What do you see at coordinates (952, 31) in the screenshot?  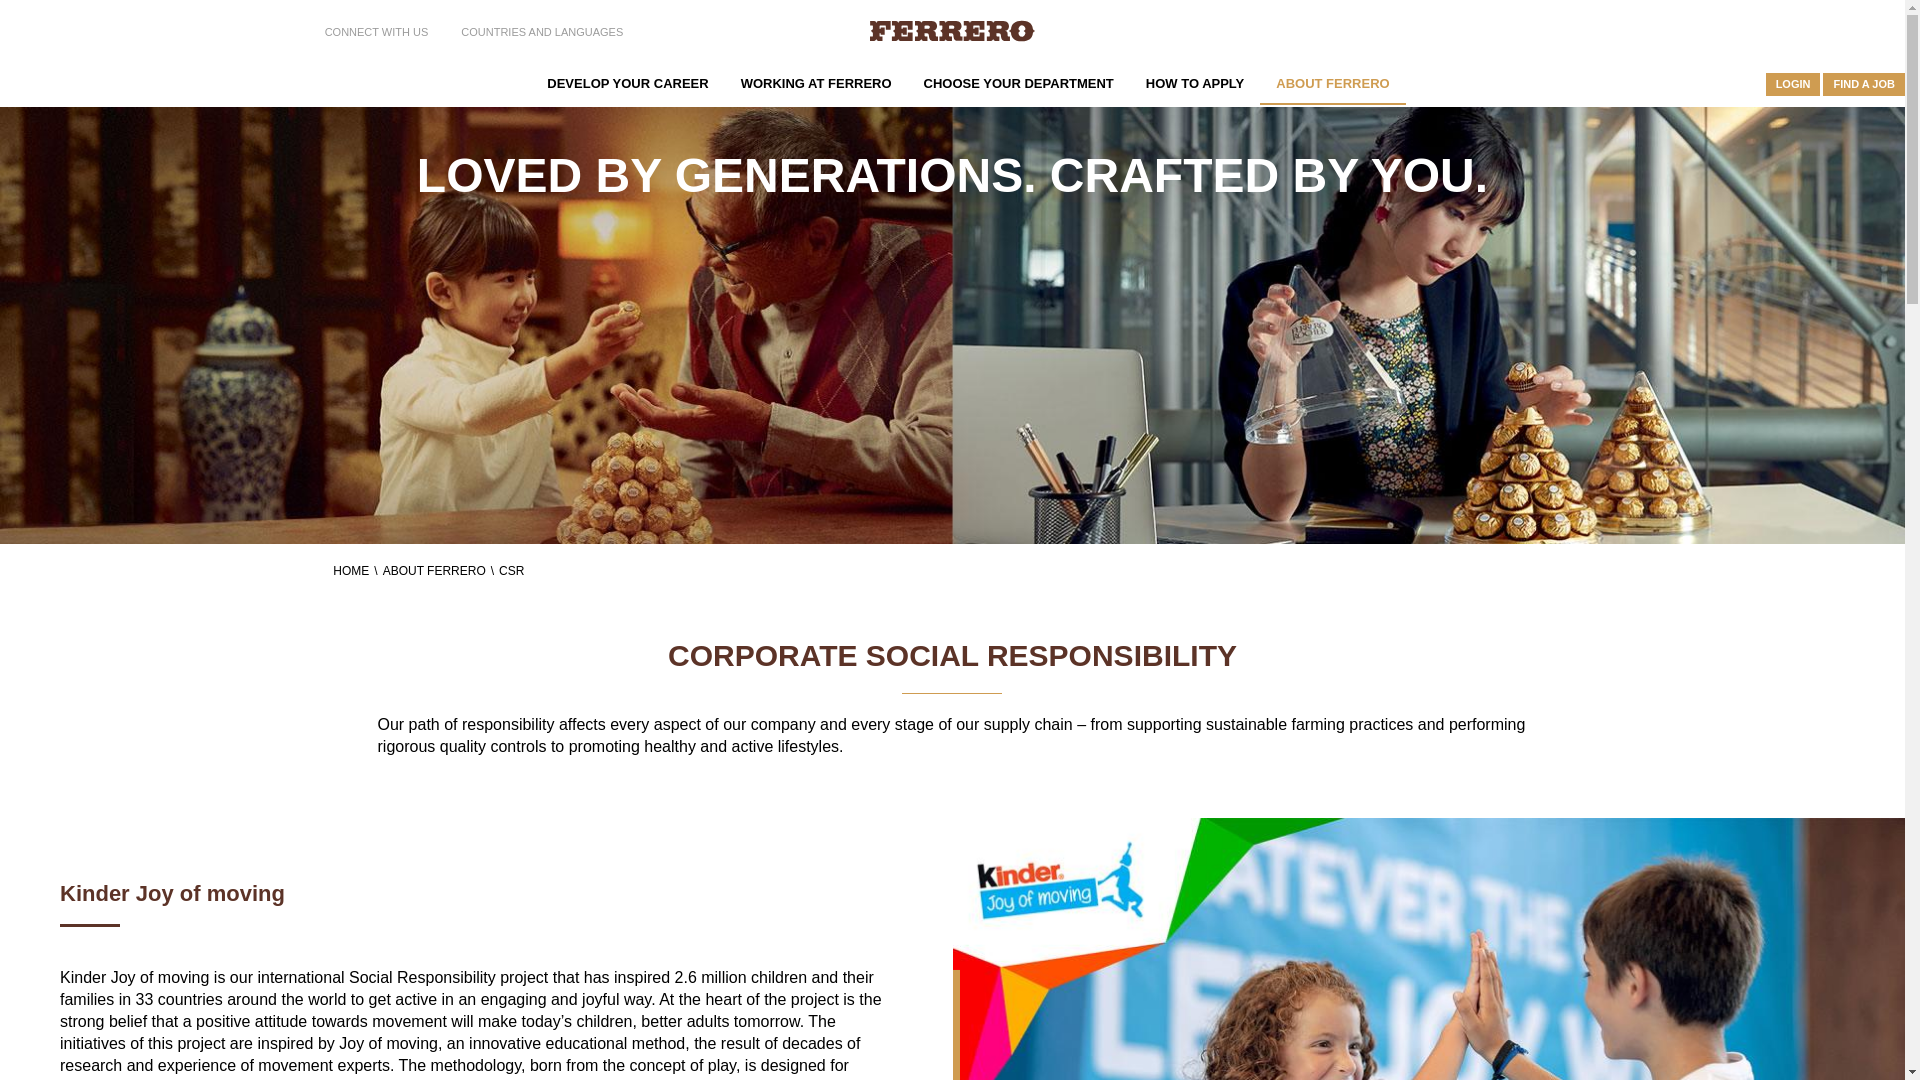 I see `Home` at bounding box center [952, 31].